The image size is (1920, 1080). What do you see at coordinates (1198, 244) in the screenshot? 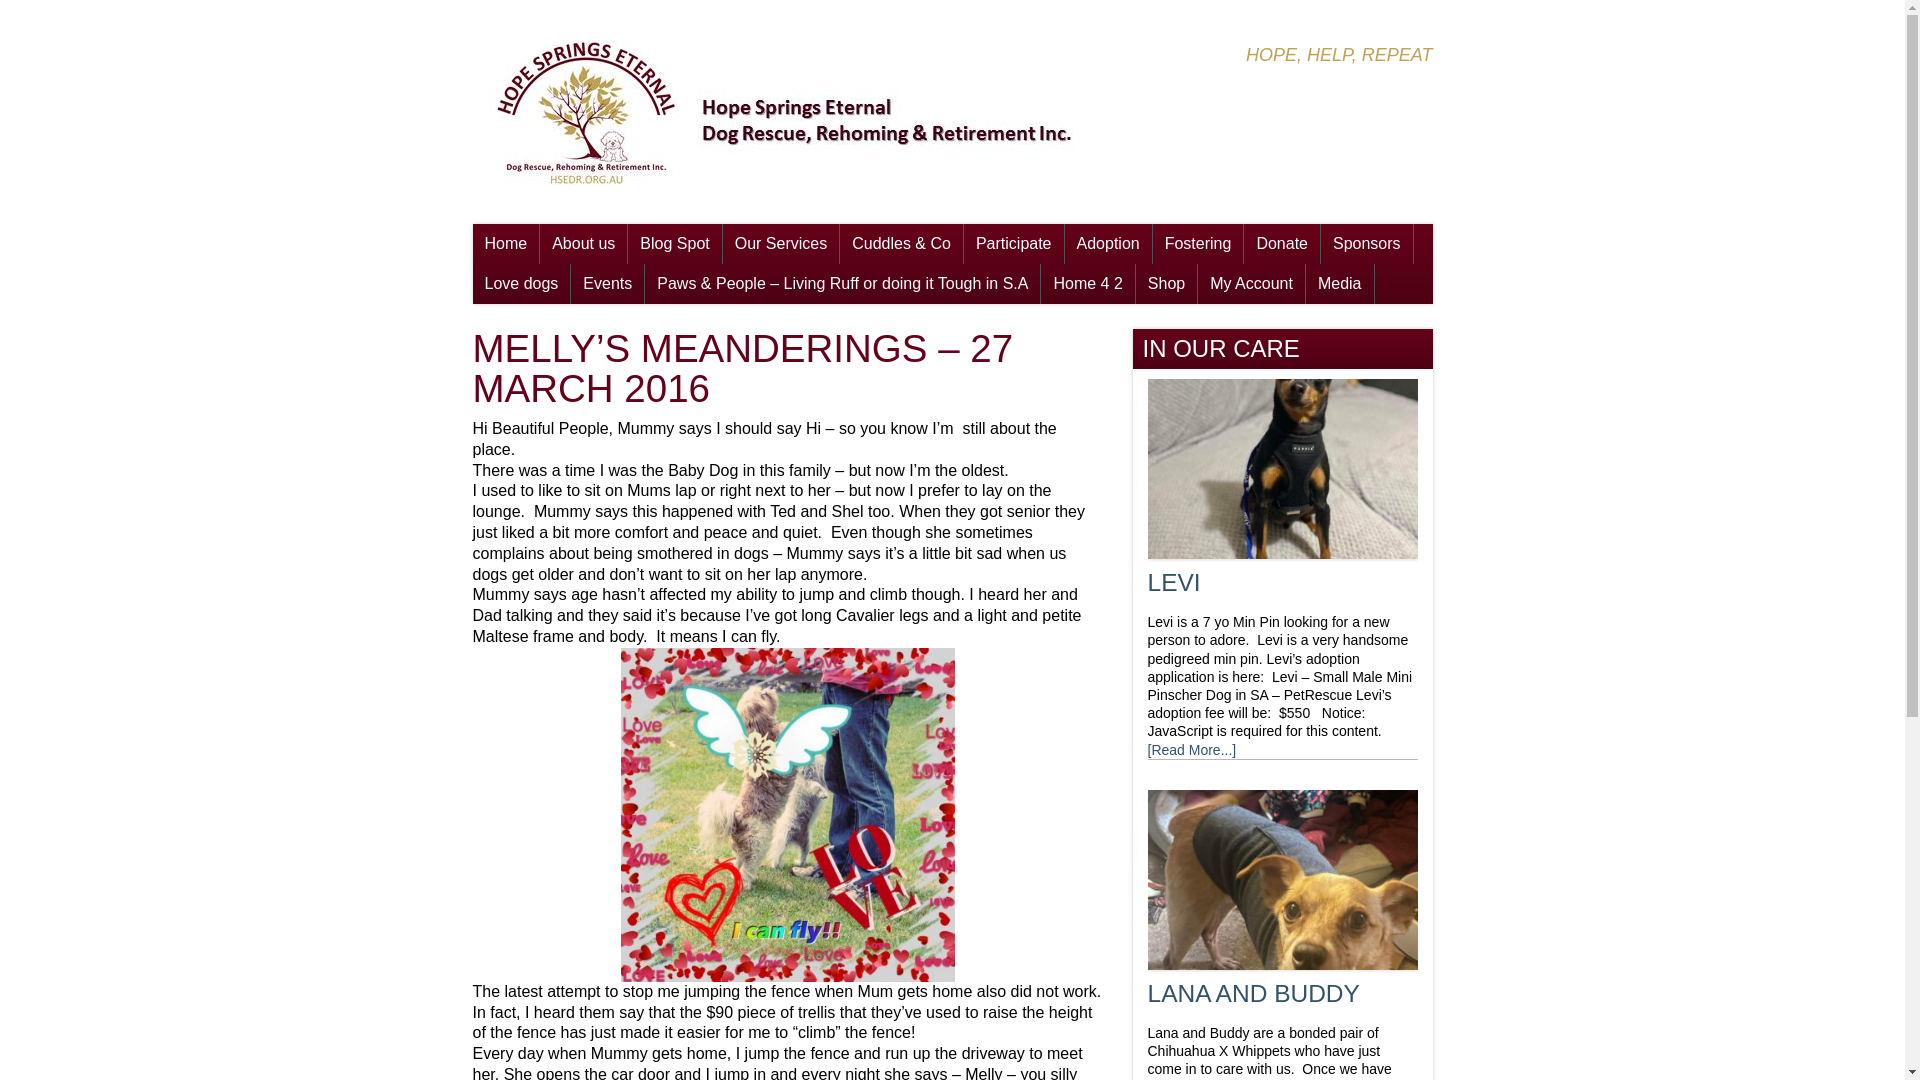
I see `Fostering` at bounding box center [1198, 244].